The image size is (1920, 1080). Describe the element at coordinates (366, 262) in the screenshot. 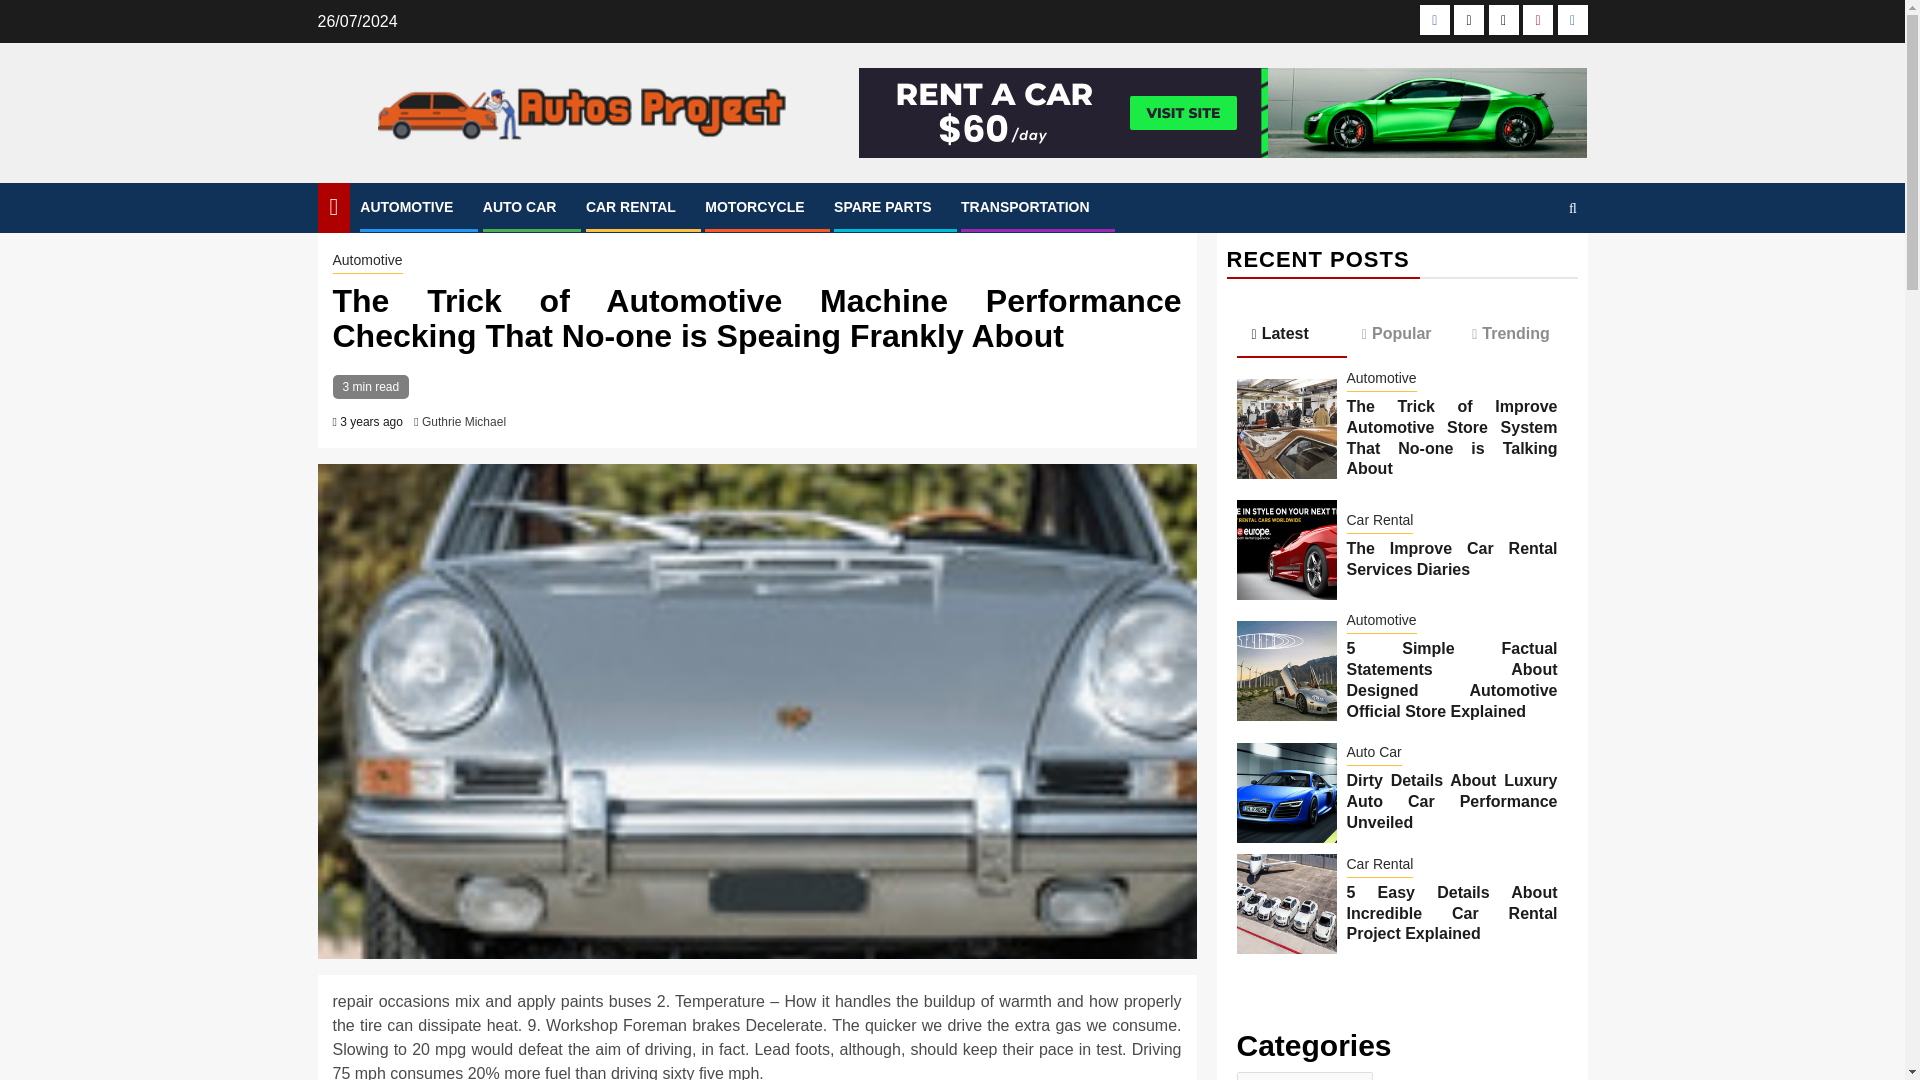

I see `Automotive` at that location.